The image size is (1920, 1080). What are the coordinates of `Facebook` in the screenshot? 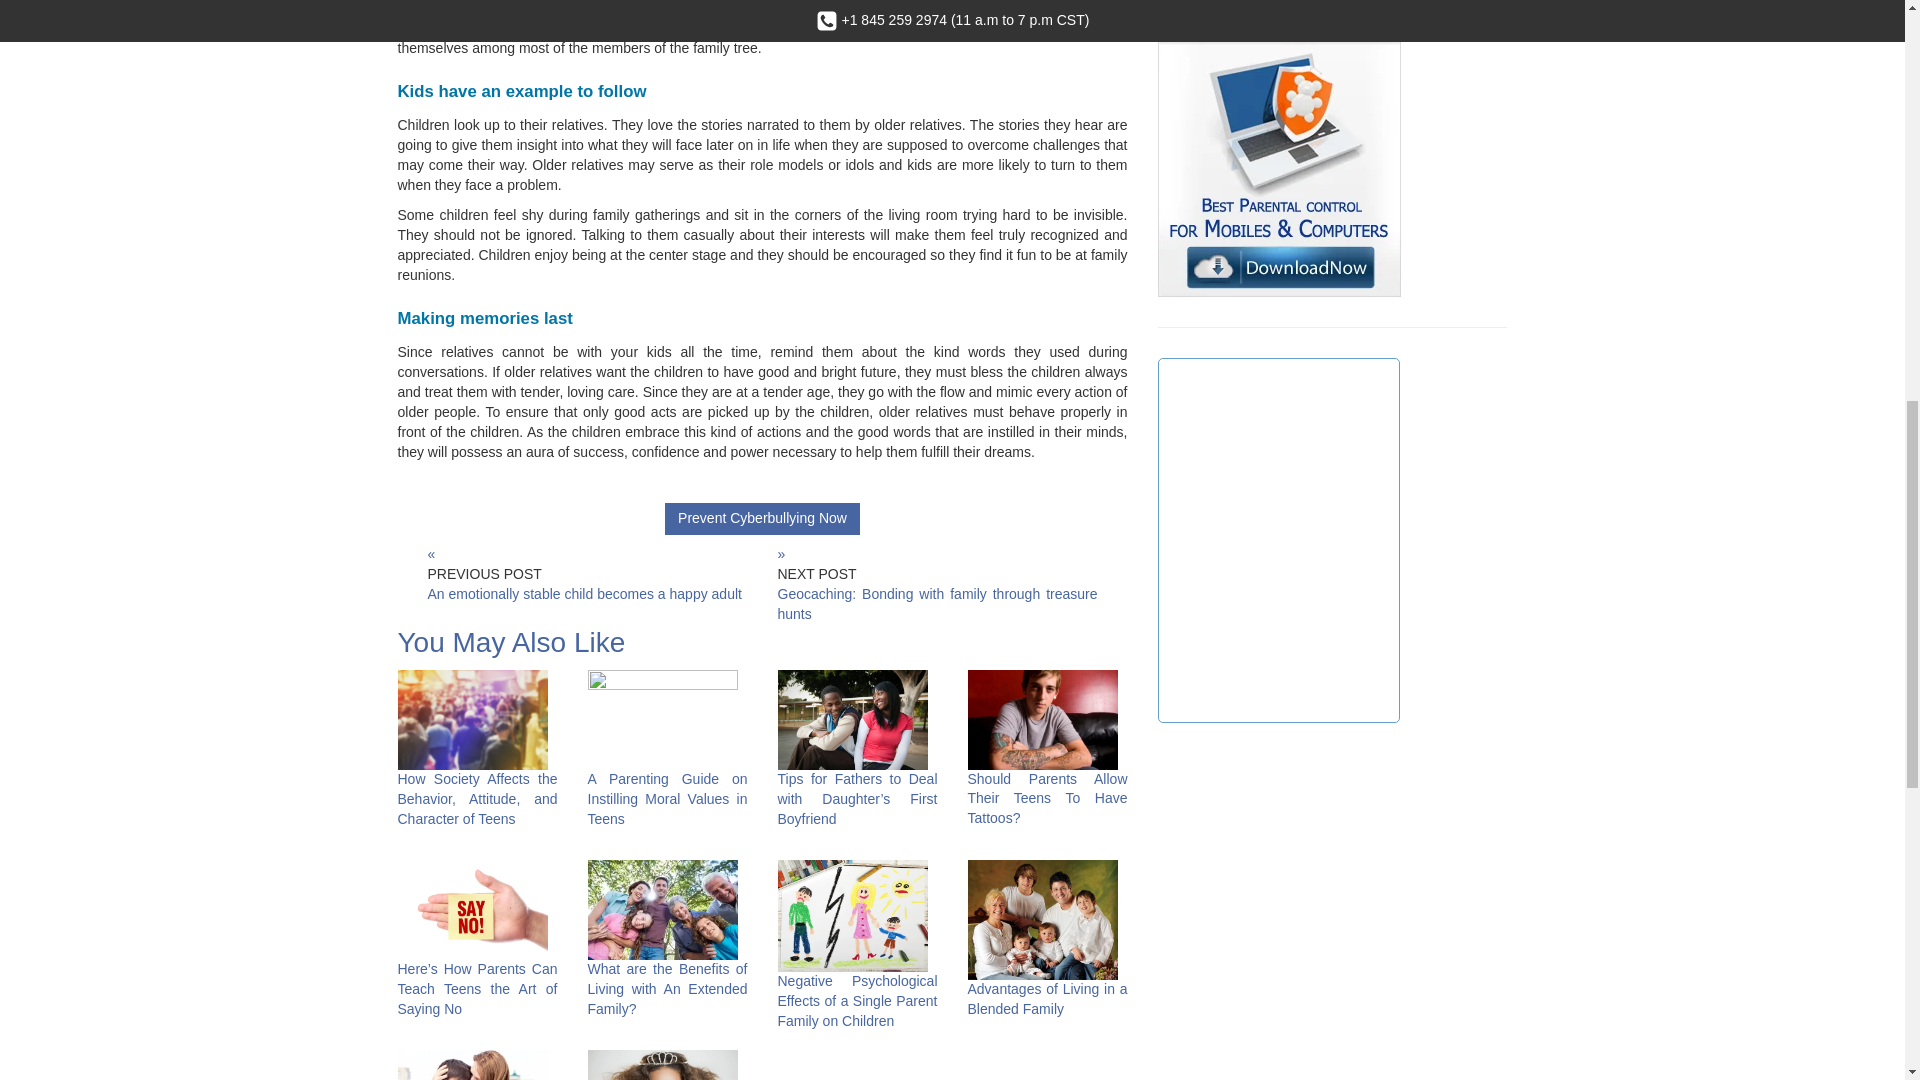 It's located at (1278, 540).